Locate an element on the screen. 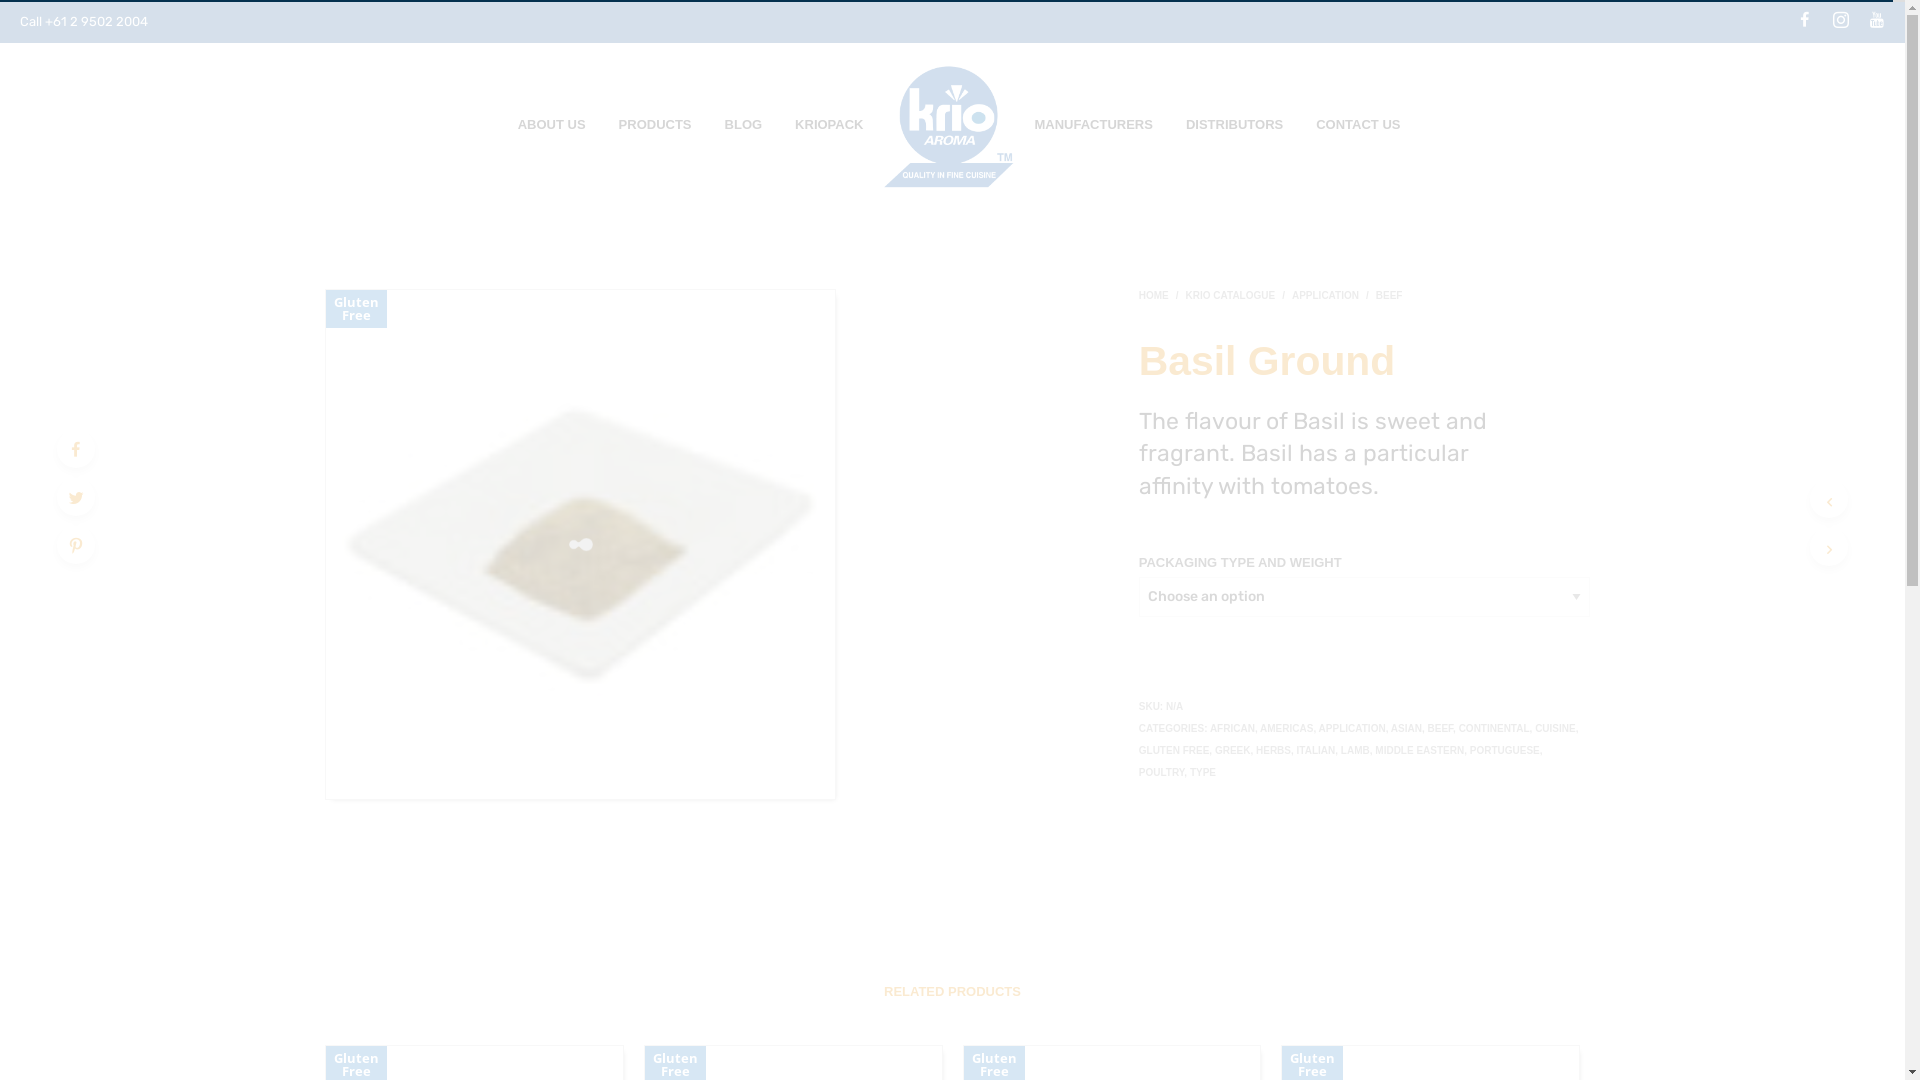 The image size is (1920, 1080). ASIAN is located at coordinates (1406, 728).